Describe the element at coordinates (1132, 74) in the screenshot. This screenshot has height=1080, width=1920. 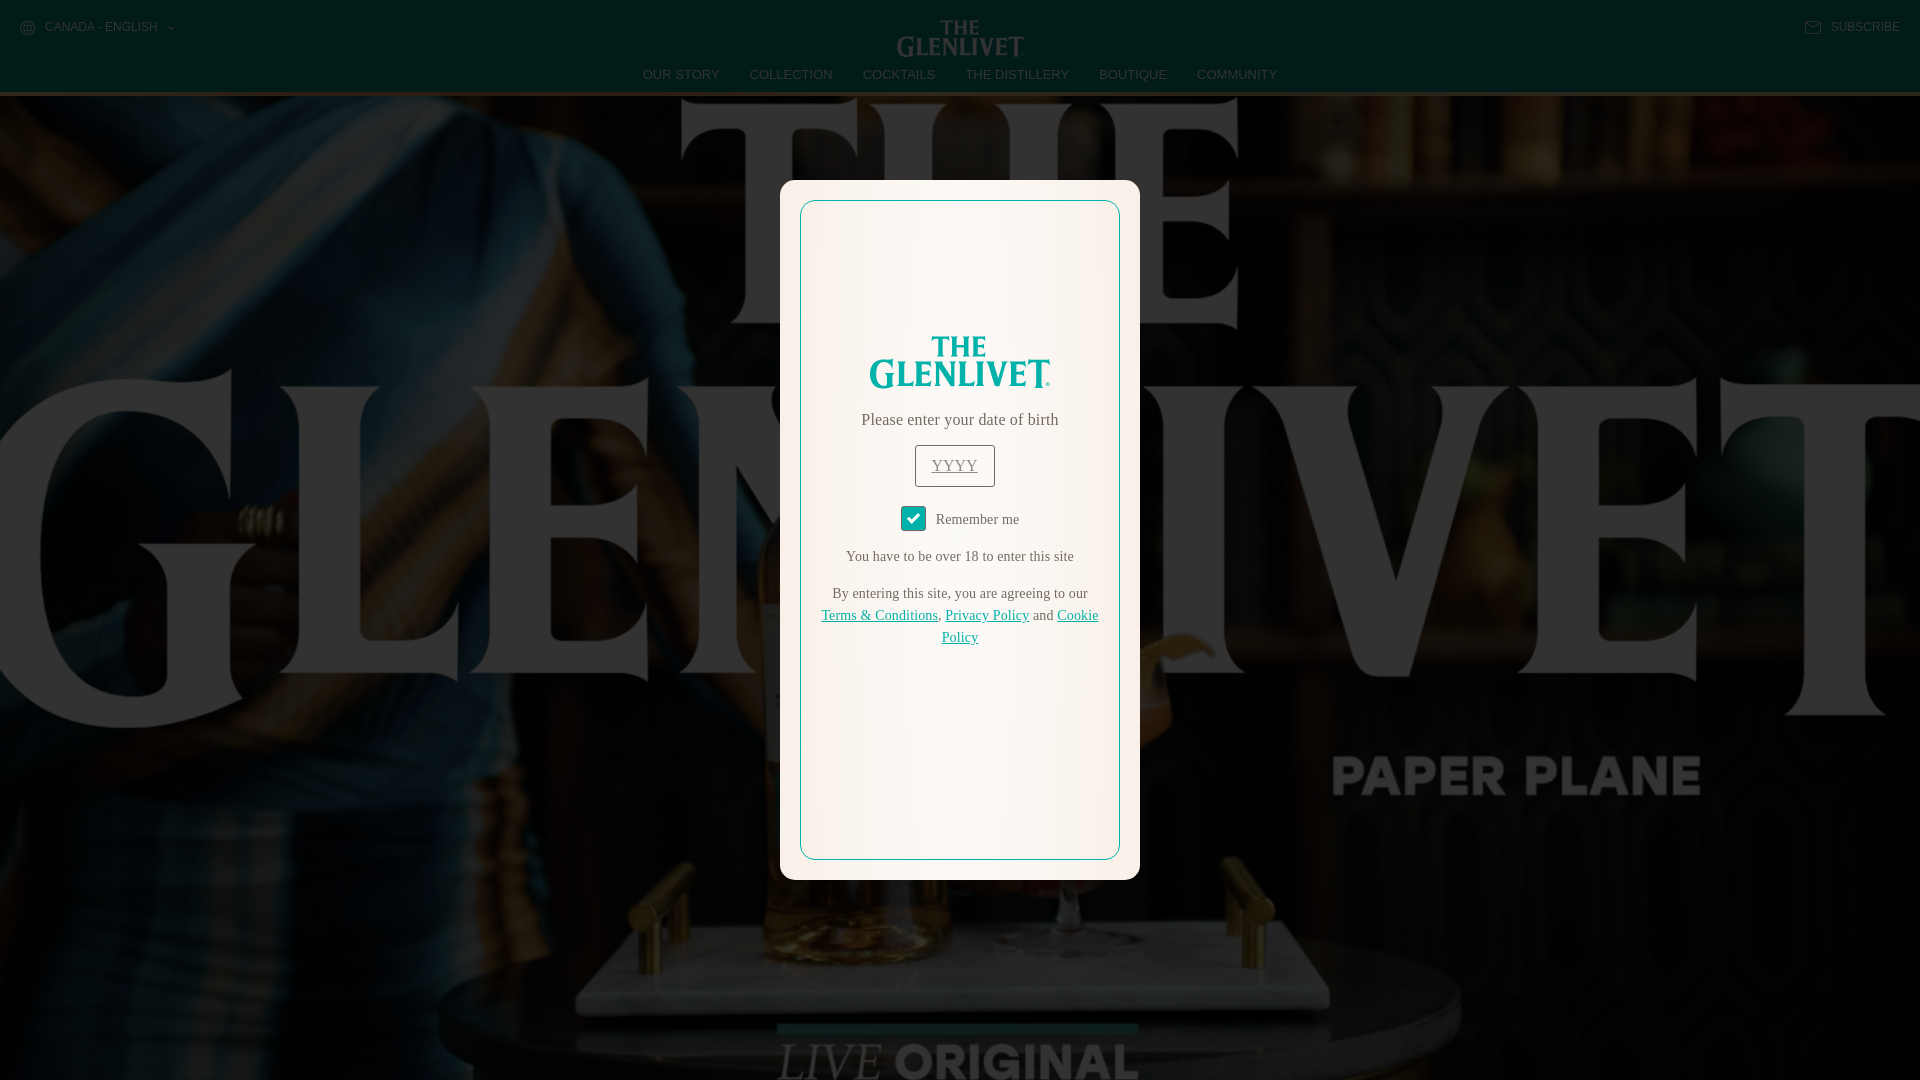
I see `BOUTIQUE` at that location.